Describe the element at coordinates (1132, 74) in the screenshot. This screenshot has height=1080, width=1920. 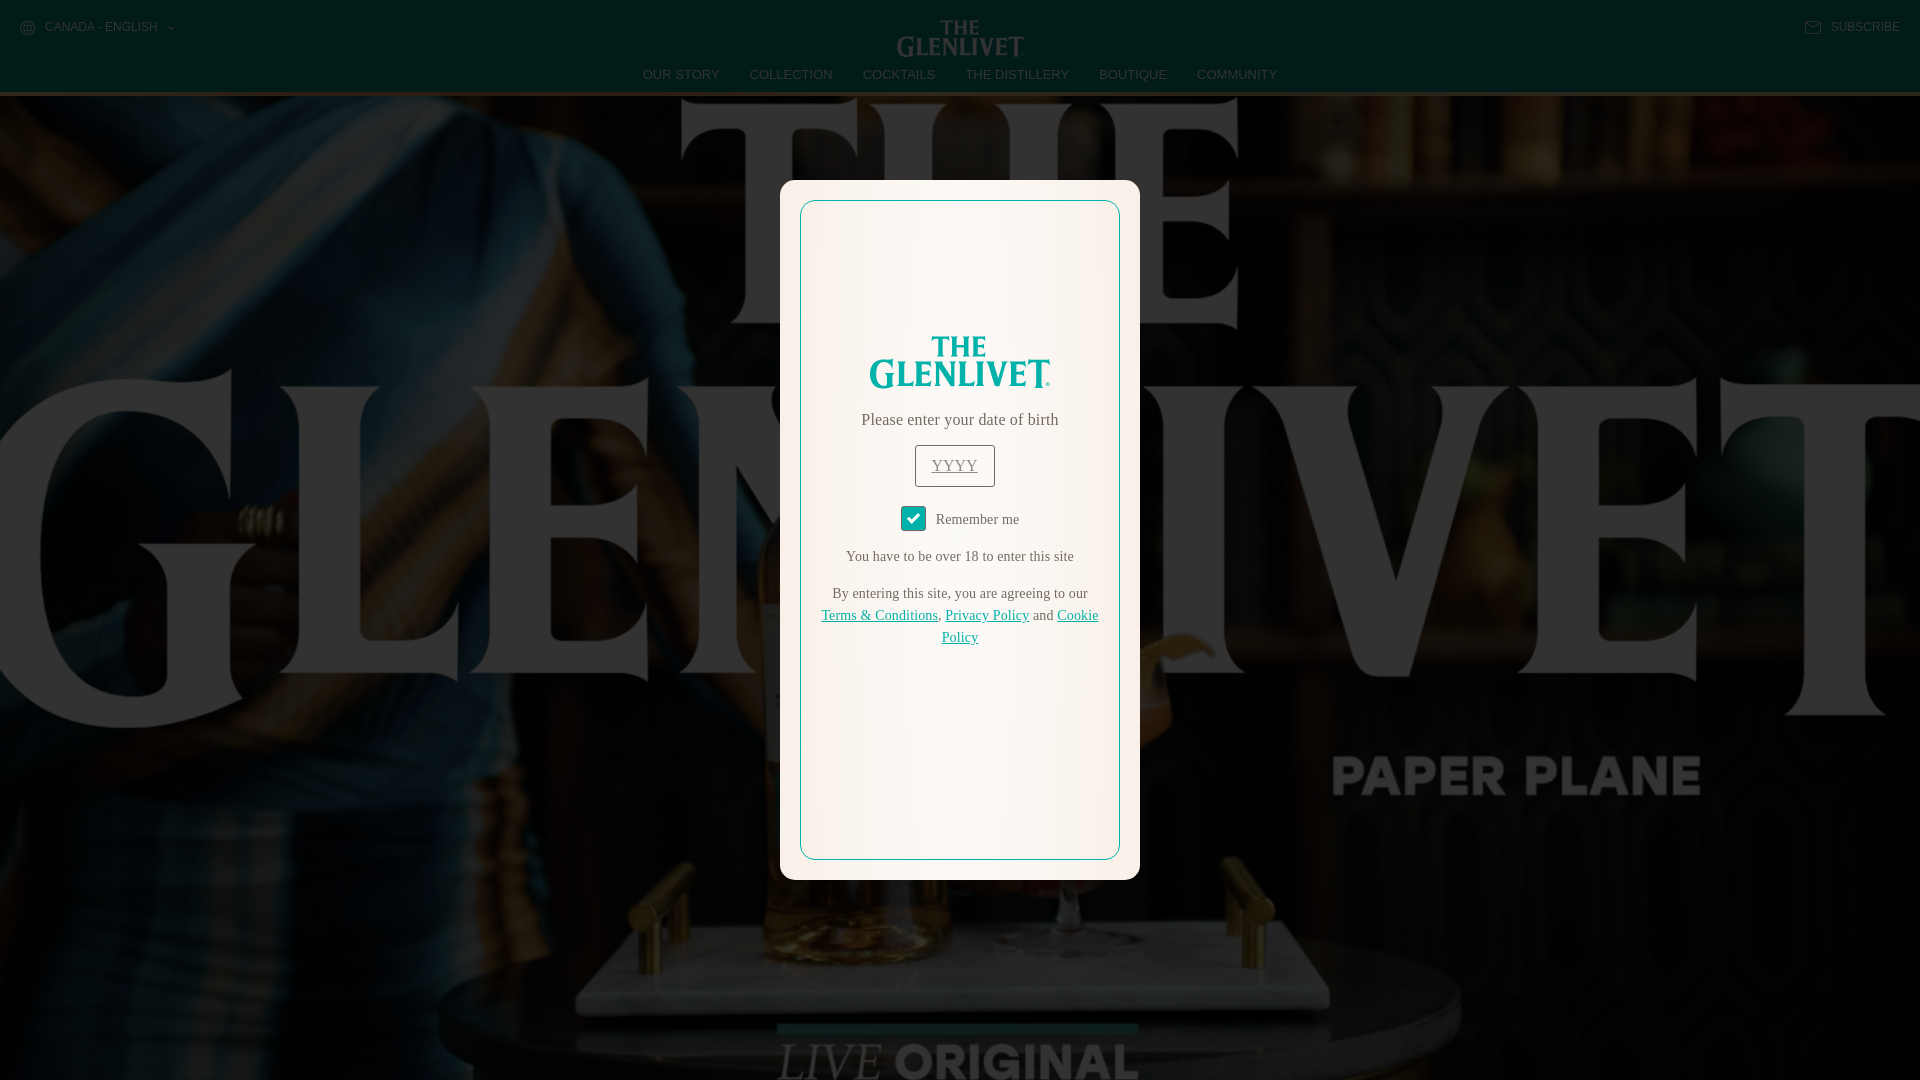
I see `BOUTIQUE` at that location.